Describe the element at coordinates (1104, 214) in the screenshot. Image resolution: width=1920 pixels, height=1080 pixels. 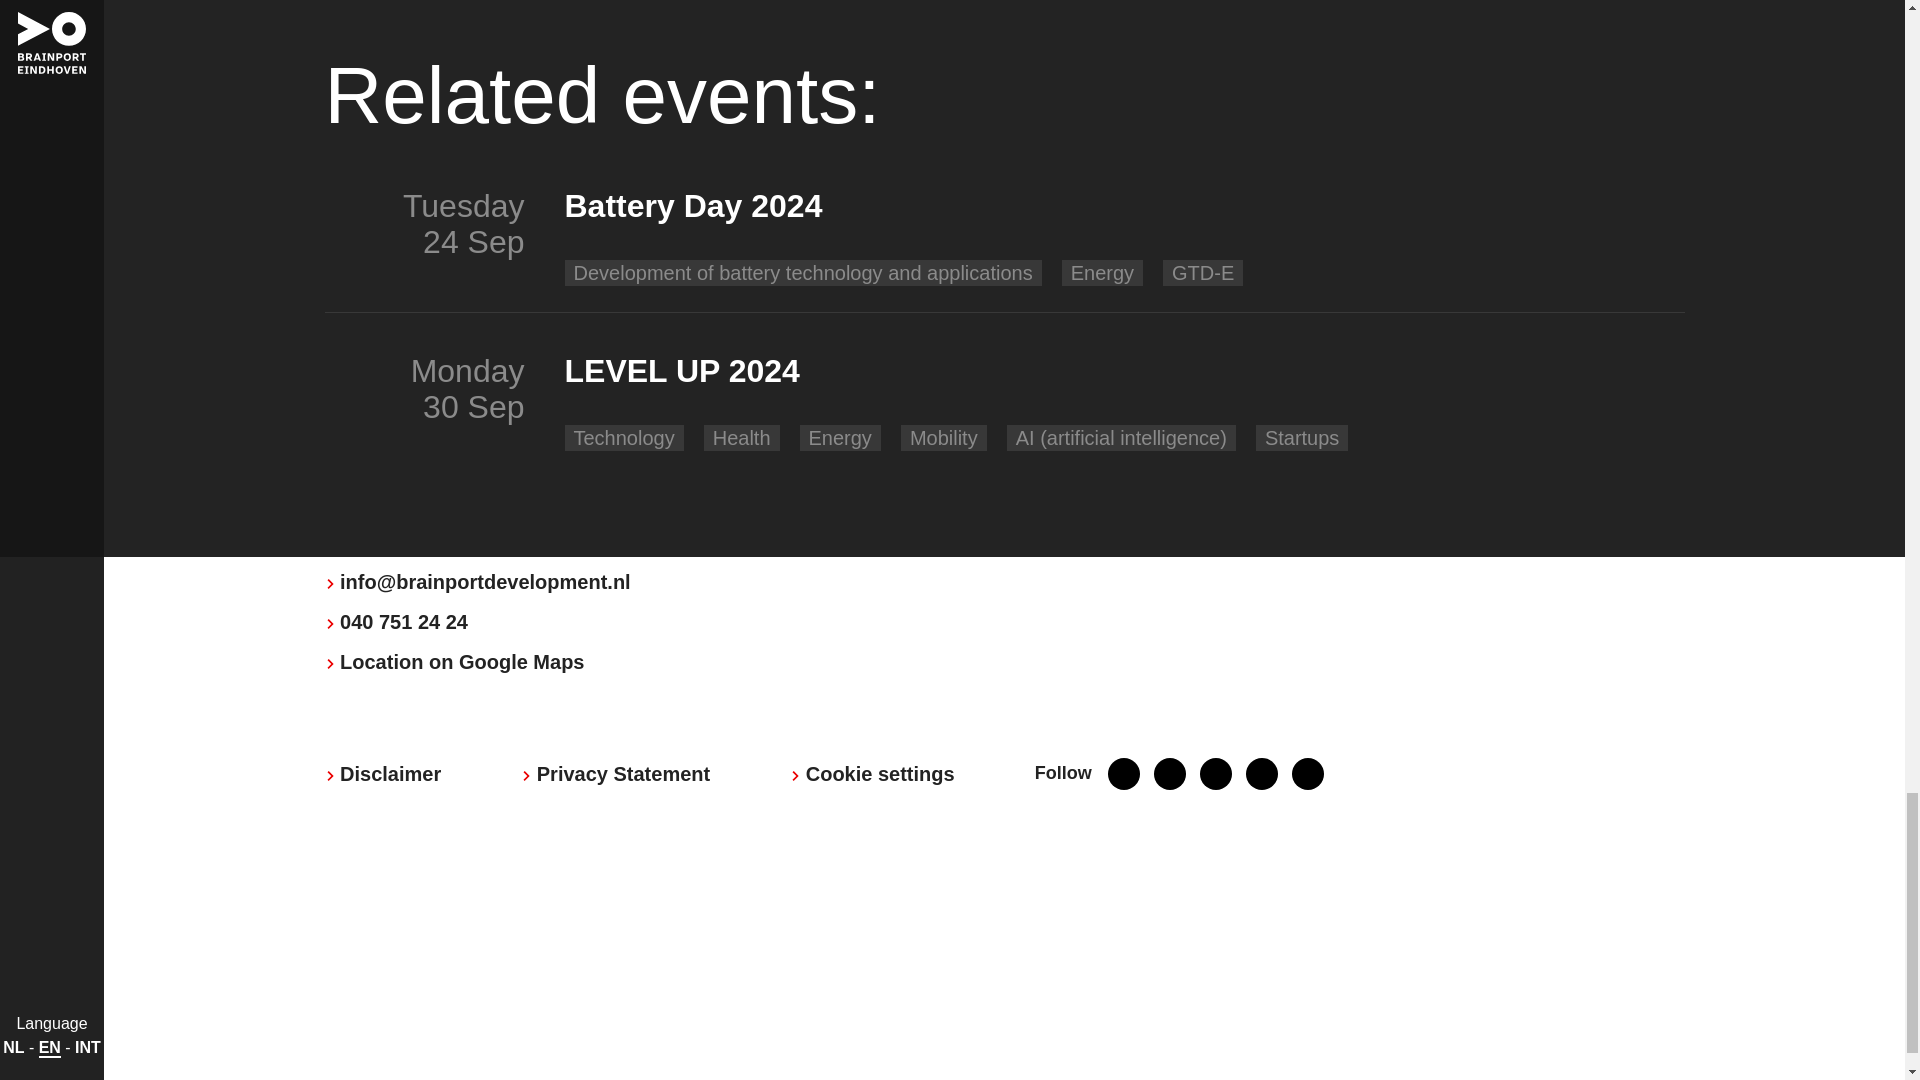
I see `Battery Day 2024` at that location.